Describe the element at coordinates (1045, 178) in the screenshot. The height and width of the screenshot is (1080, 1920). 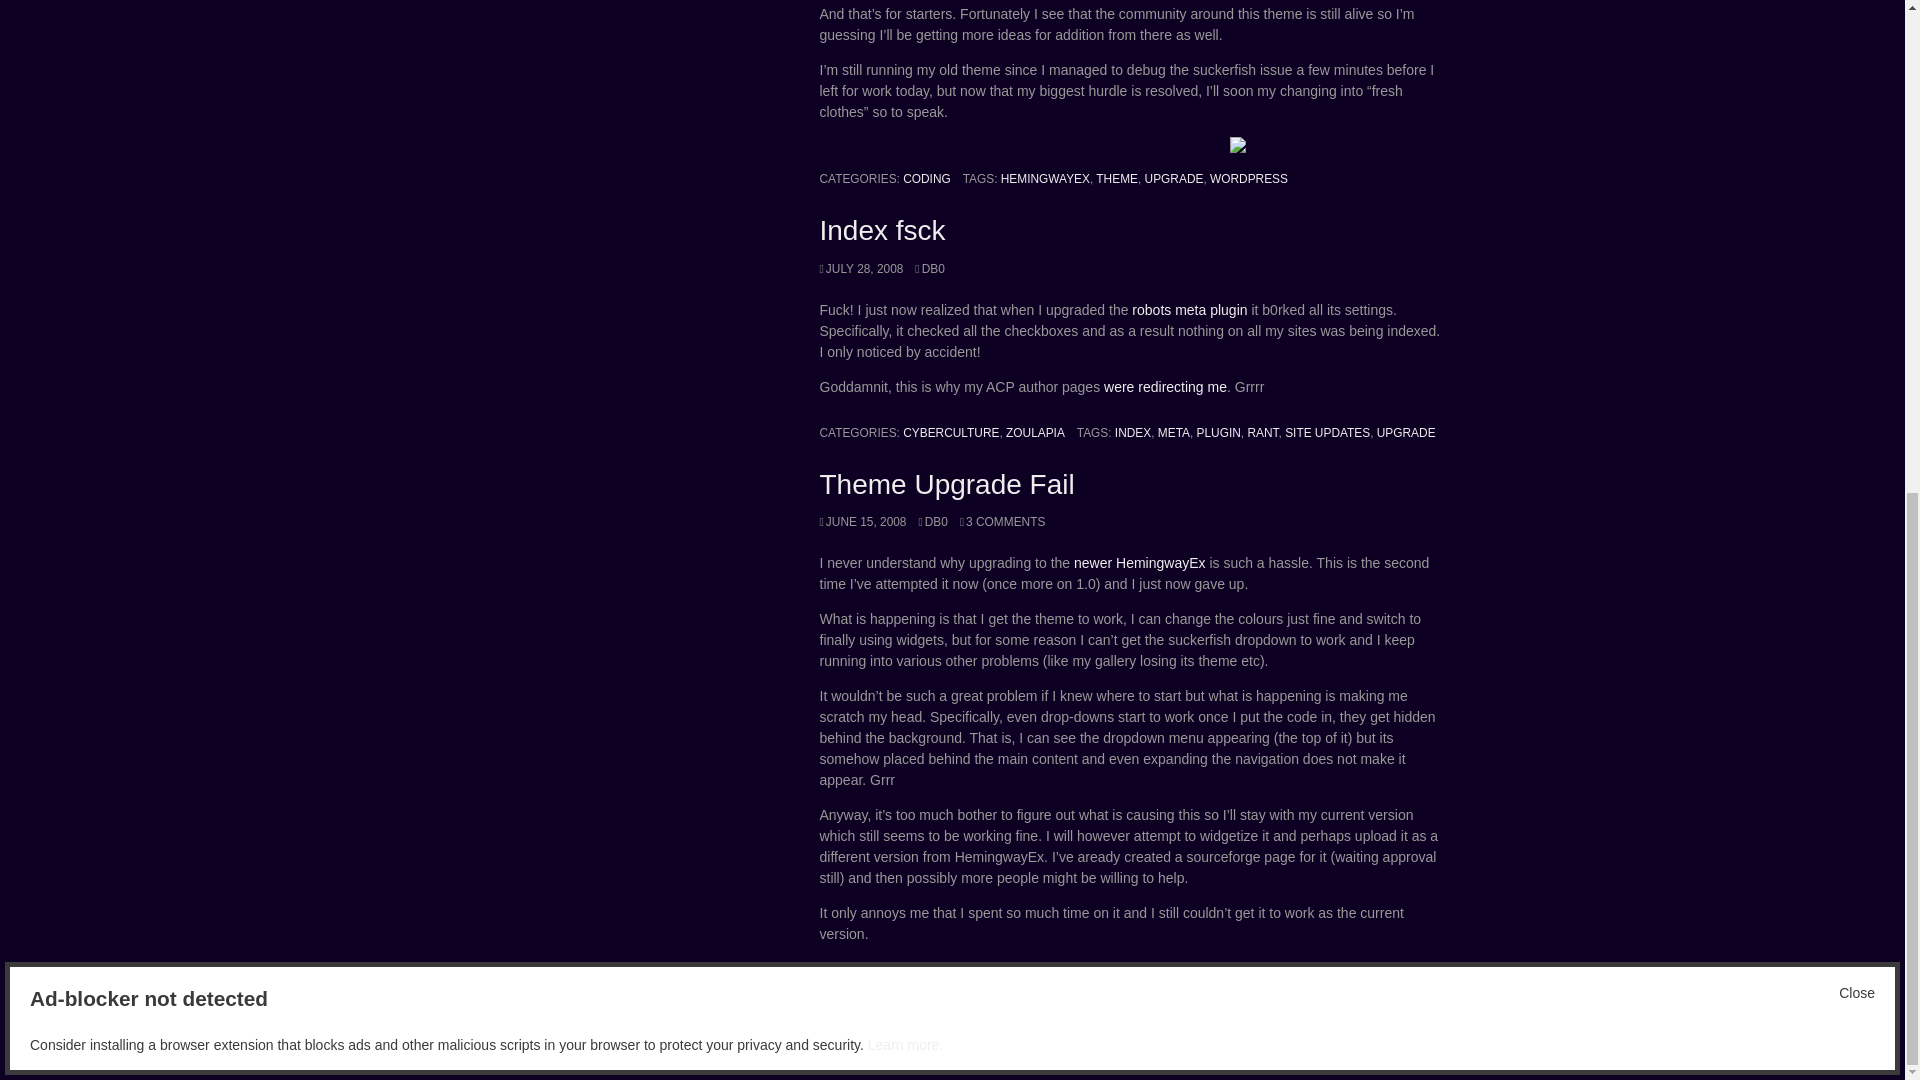
I see `HEMINGWAYEX` at that location.